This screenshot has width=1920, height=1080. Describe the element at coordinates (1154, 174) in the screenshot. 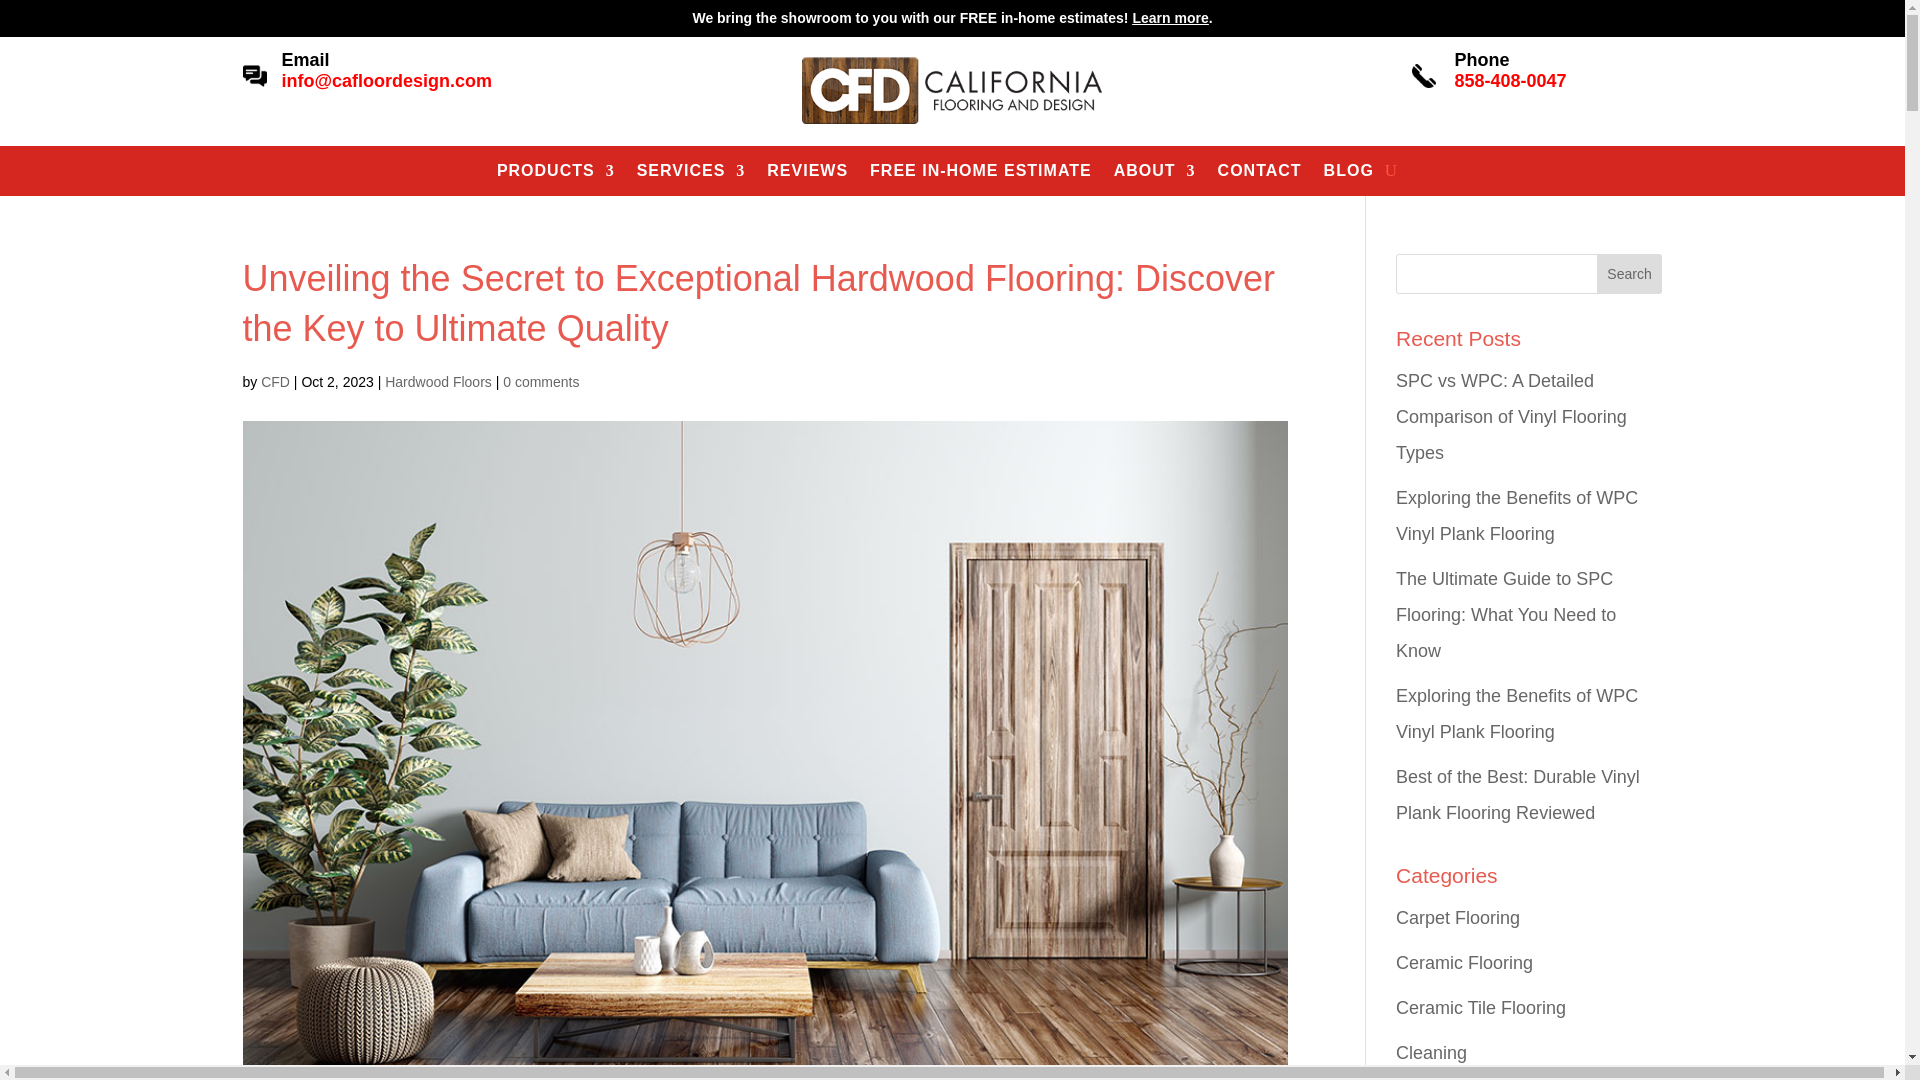

I see `ABOUT` at that location.